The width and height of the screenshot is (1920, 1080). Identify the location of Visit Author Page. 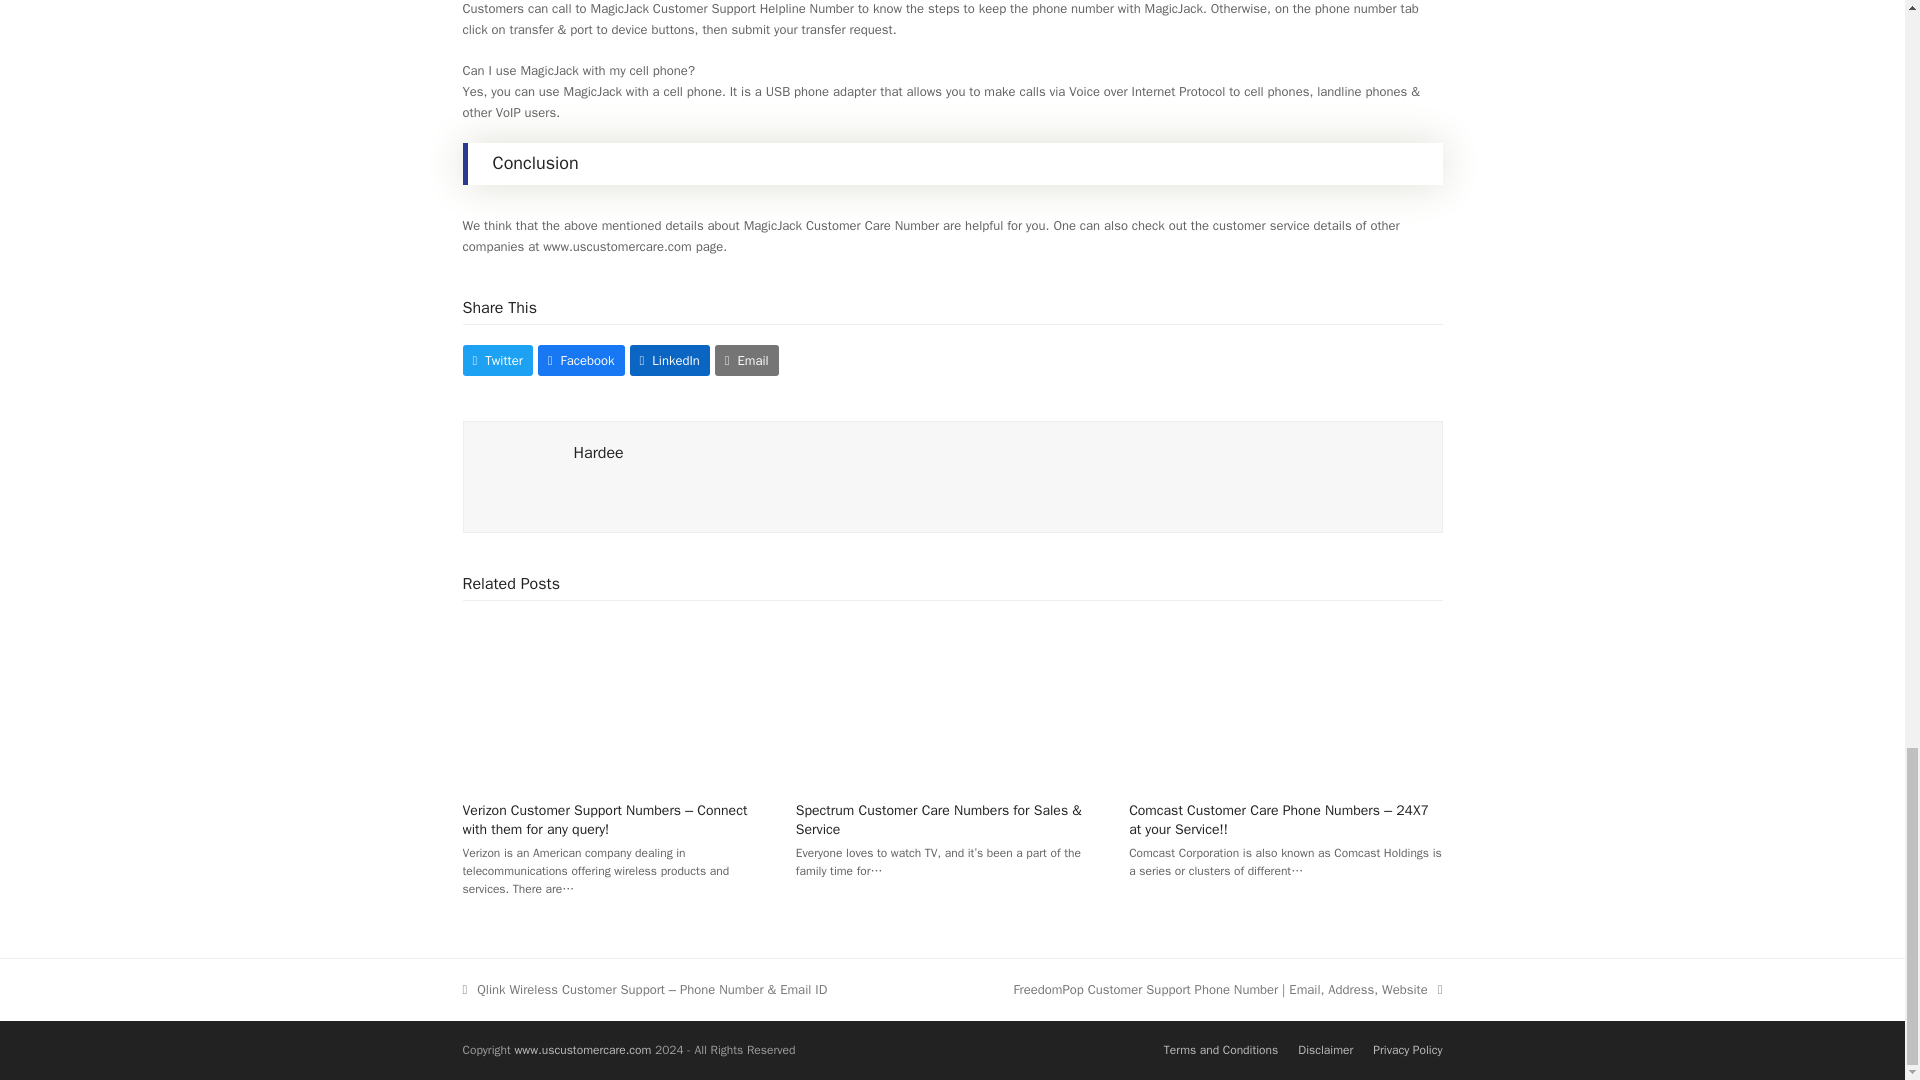
(518, 476).